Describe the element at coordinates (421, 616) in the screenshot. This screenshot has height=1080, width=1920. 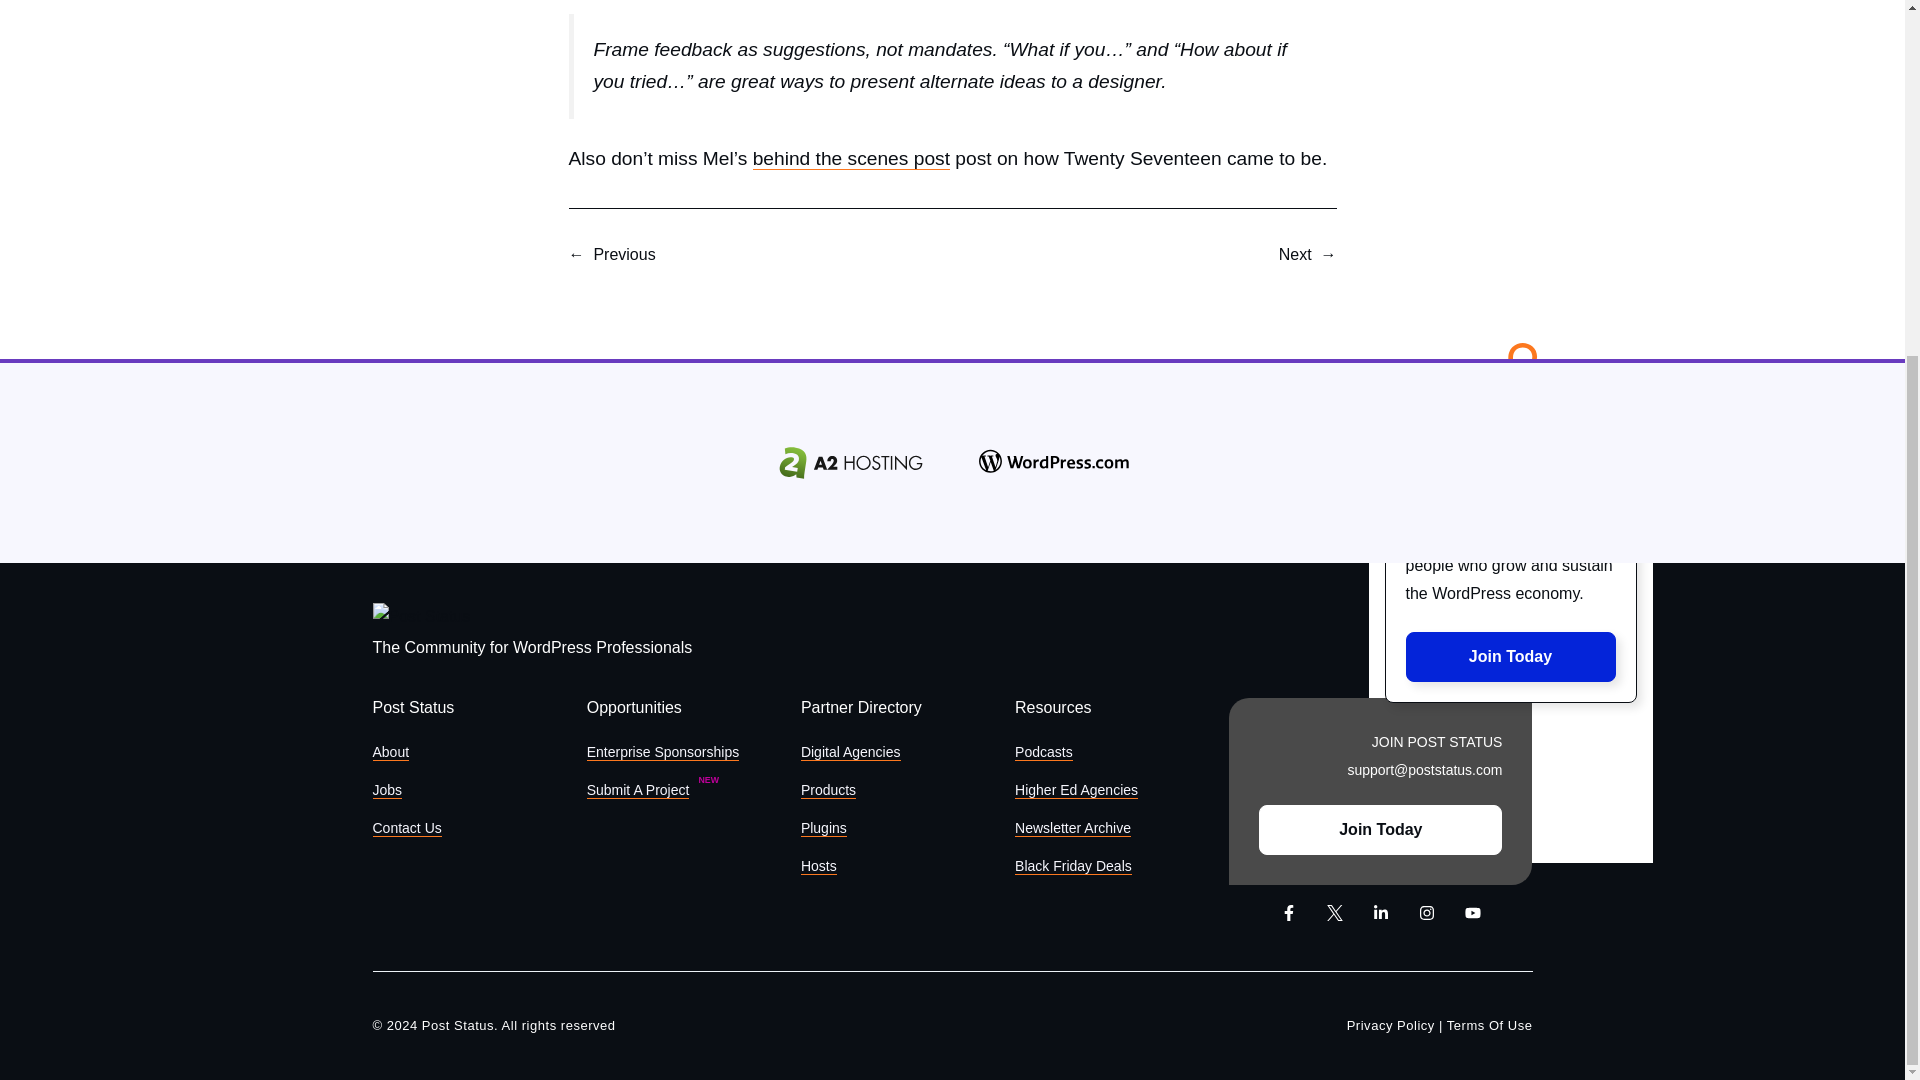
I see `Post Status` at that location.